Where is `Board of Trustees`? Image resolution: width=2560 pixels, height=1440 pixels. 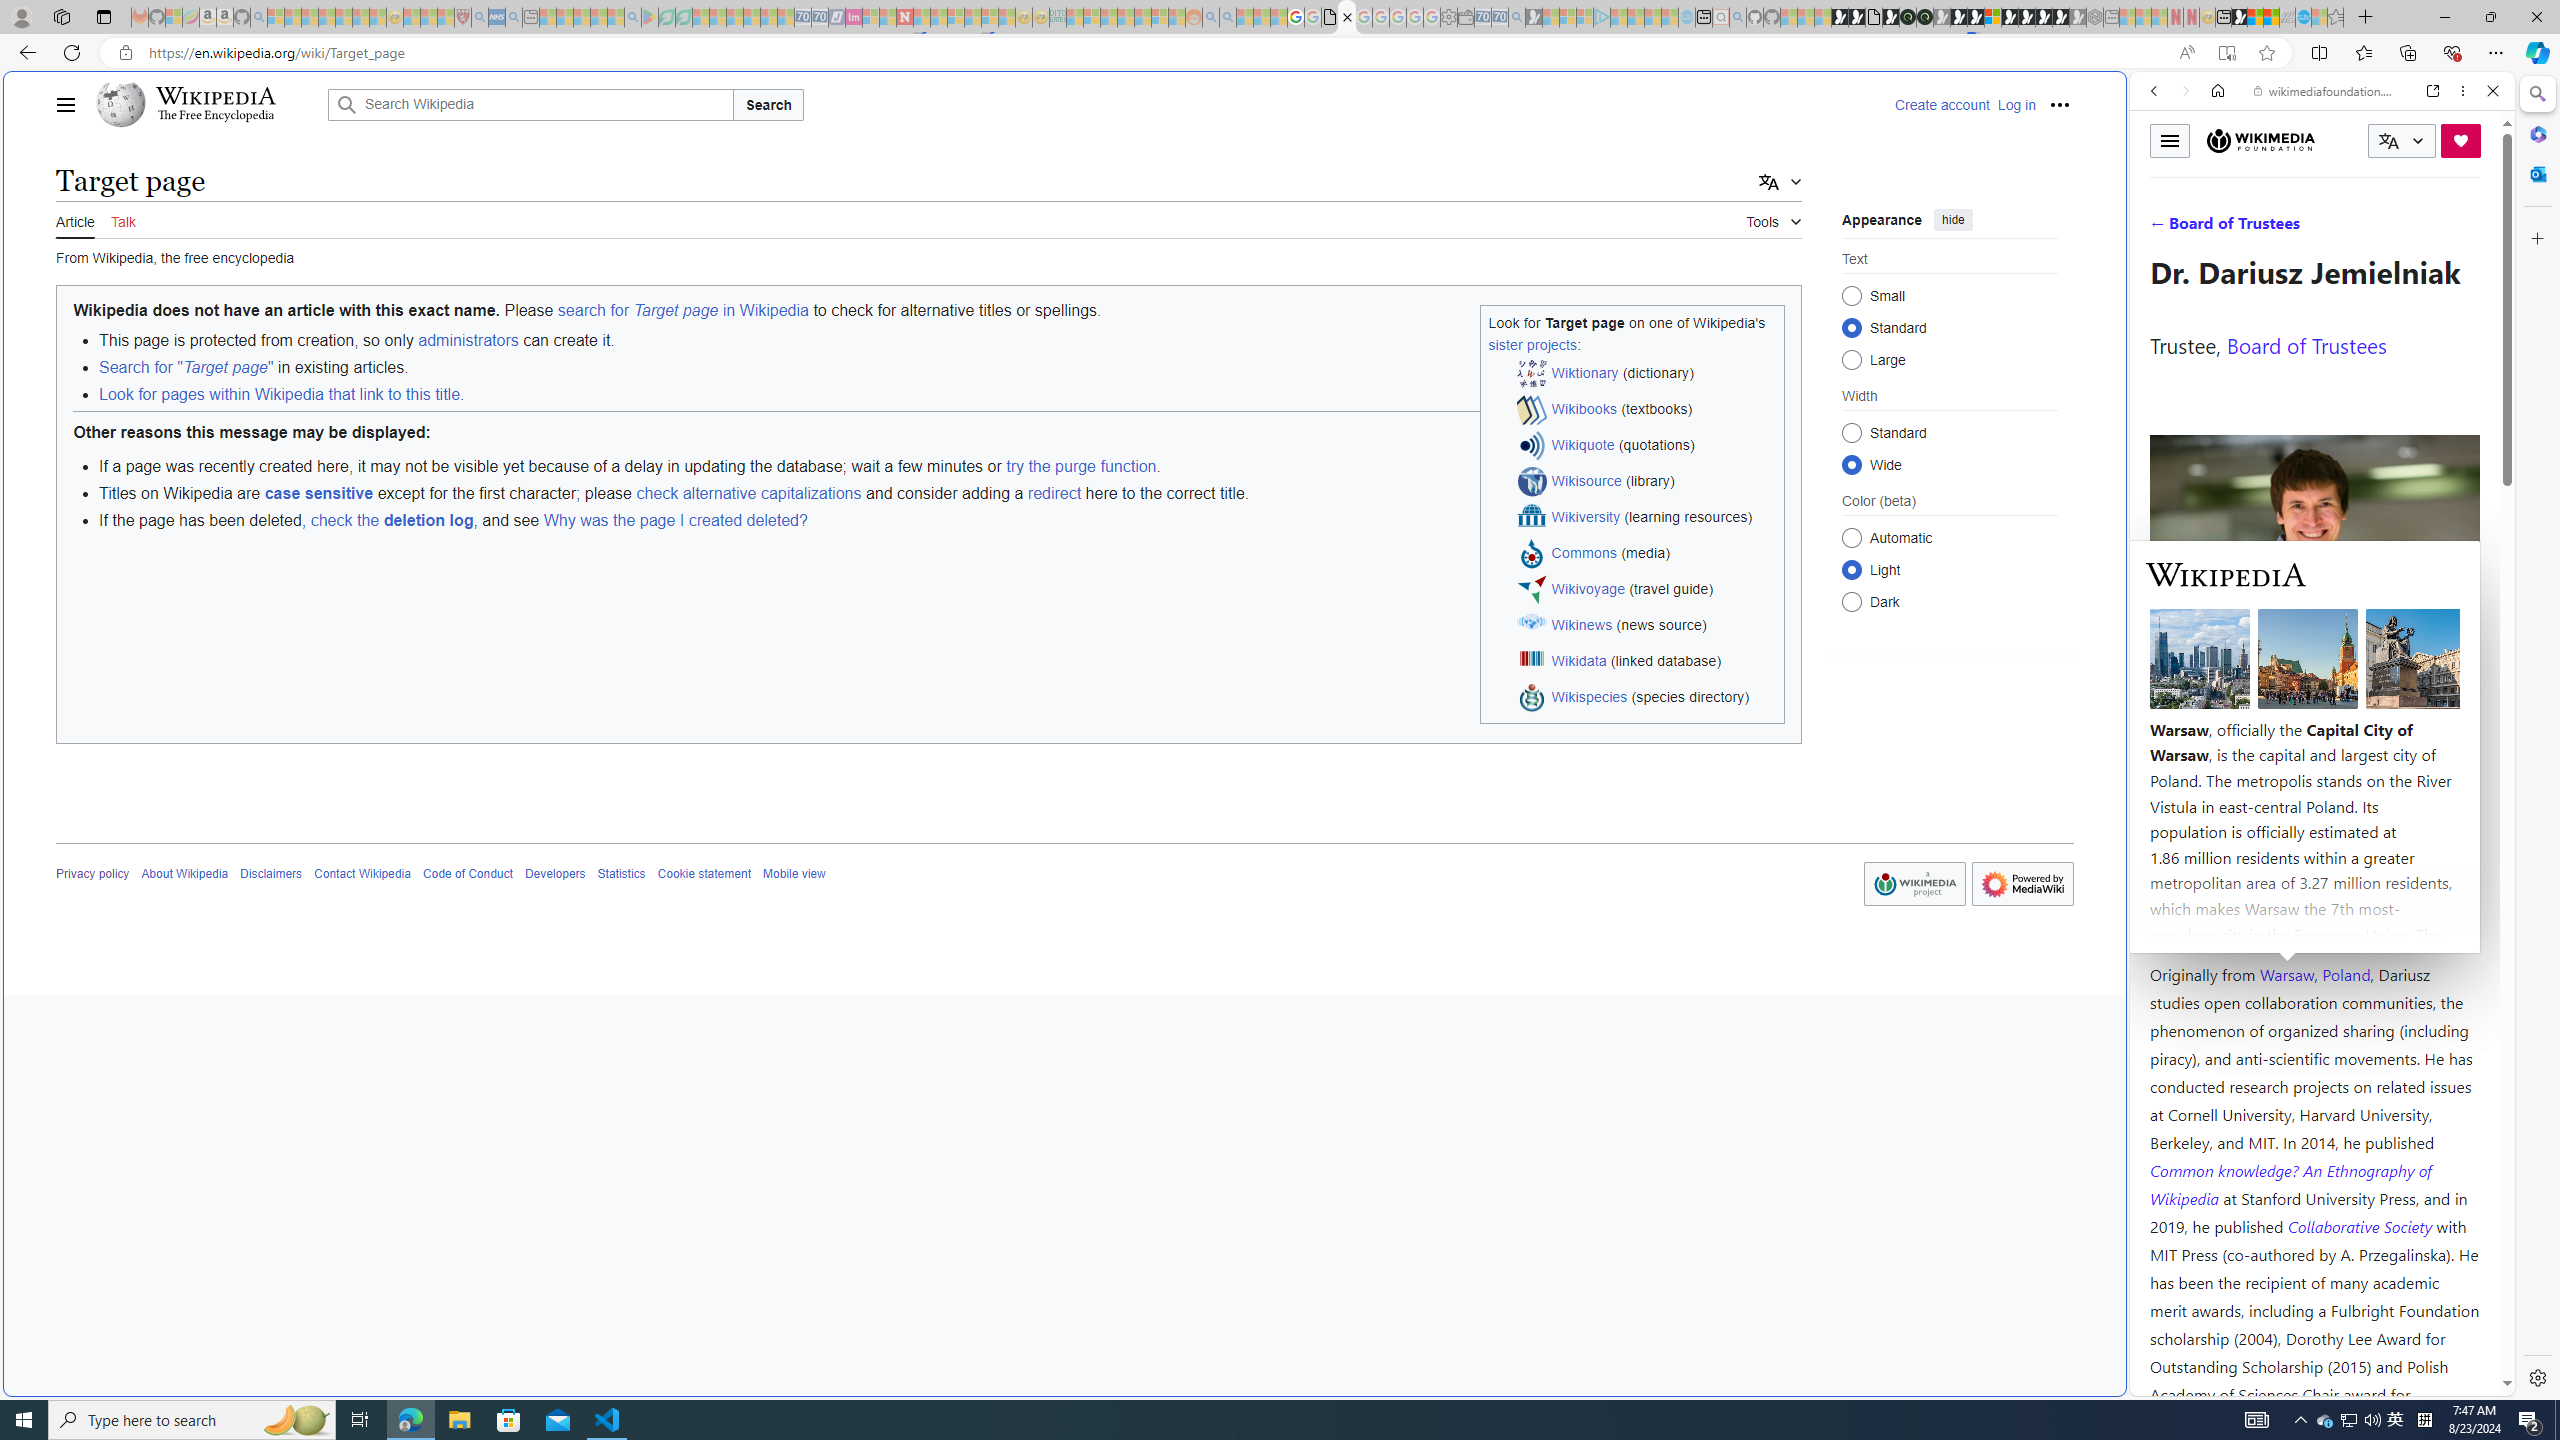 Board of Trustees is located at coordinates (2306, 344).